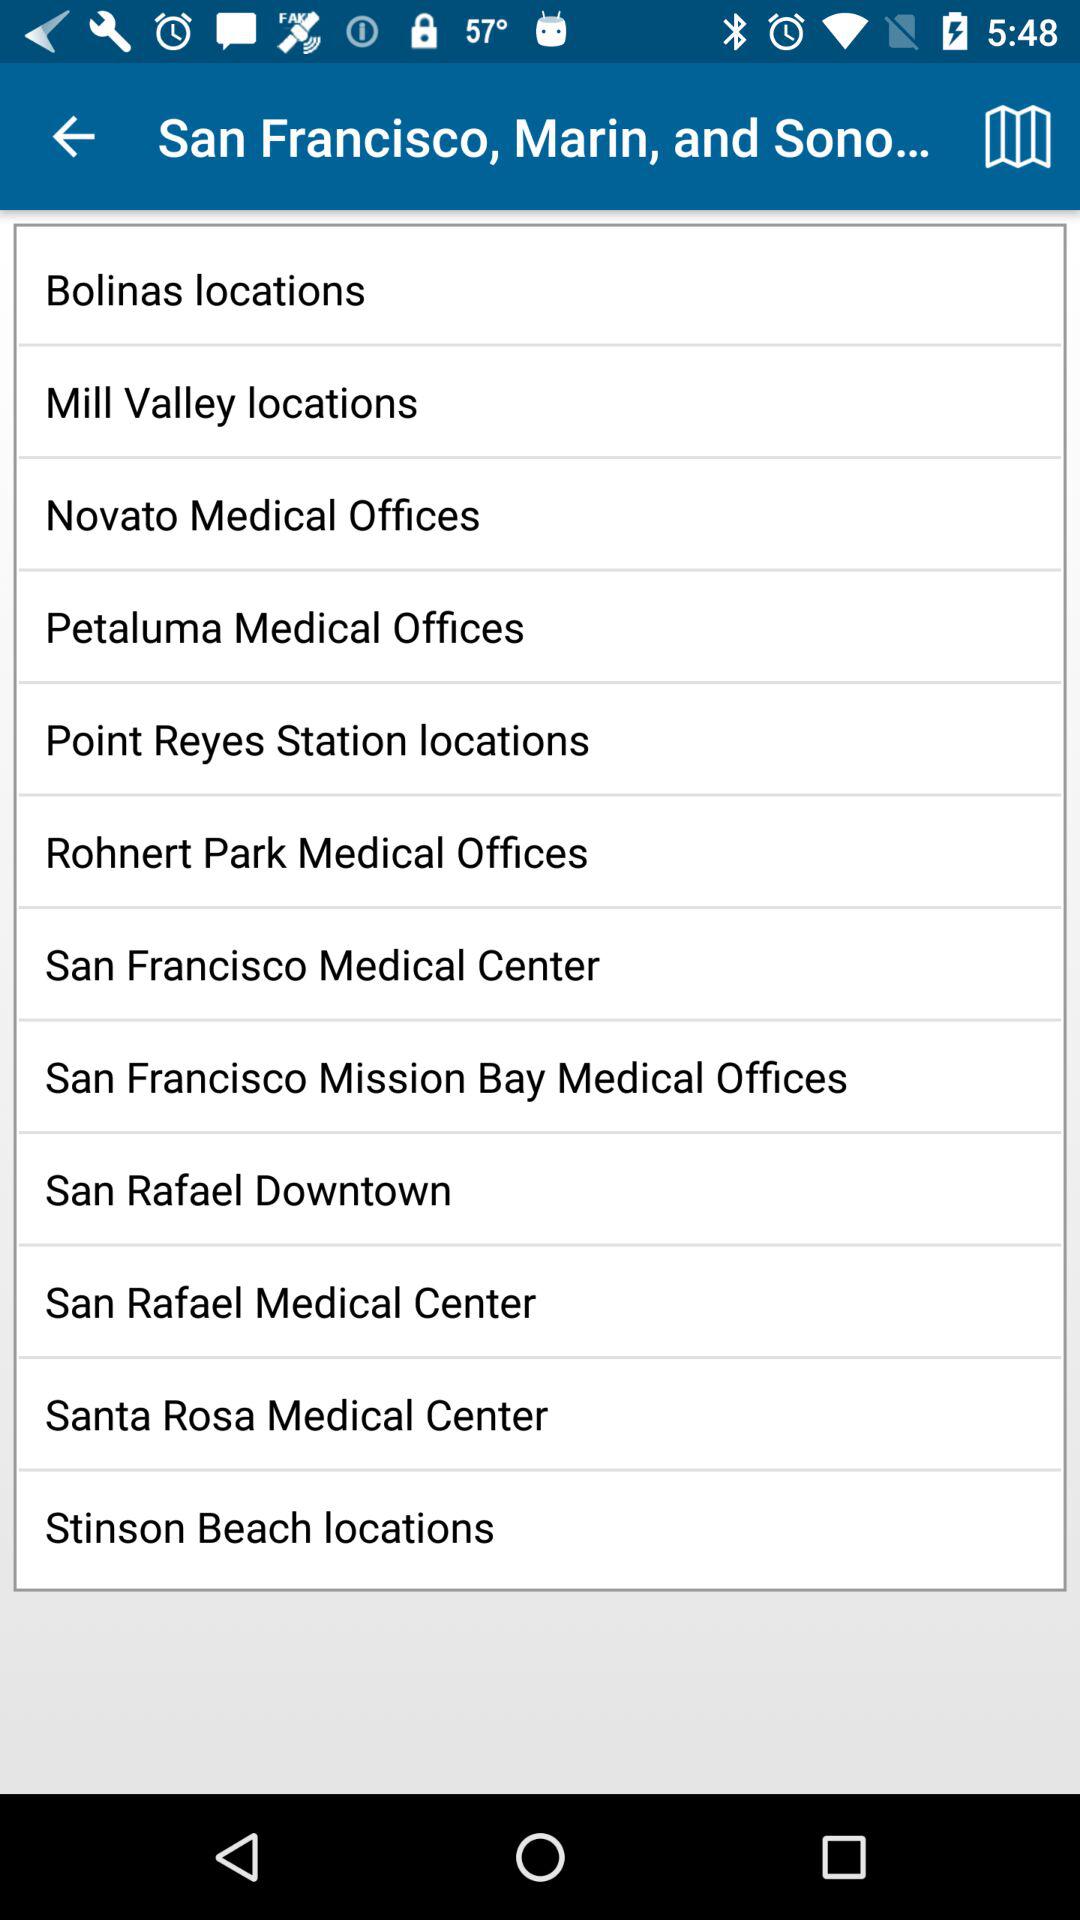 Image resolution: width=1080 pixels, height=1920 pixels. What do you see at coordinates (540, 400) in the screenshot?
I see `launch icon below bolinas locations icon` at bounding box center [540, 400].